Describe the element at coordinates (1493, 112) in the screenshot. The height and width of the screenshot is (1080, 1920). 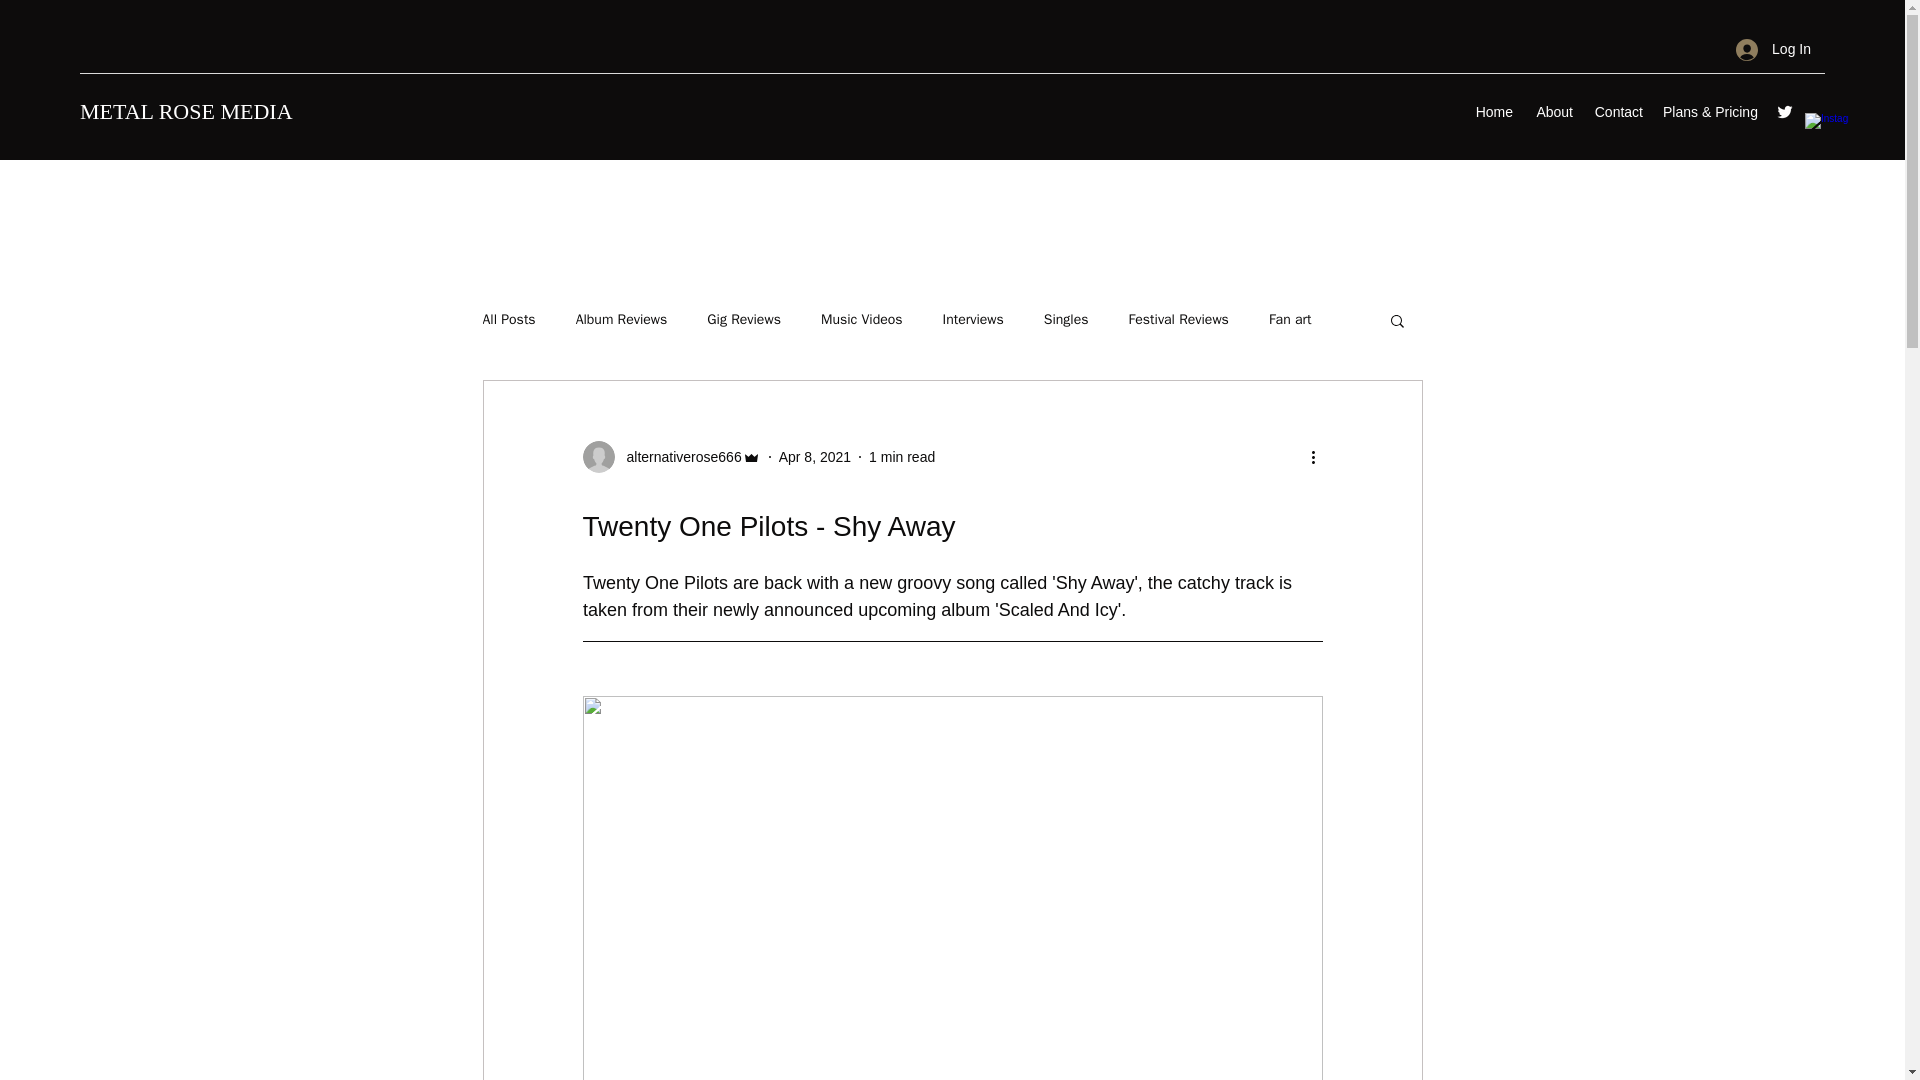
I see `Home` at that location.